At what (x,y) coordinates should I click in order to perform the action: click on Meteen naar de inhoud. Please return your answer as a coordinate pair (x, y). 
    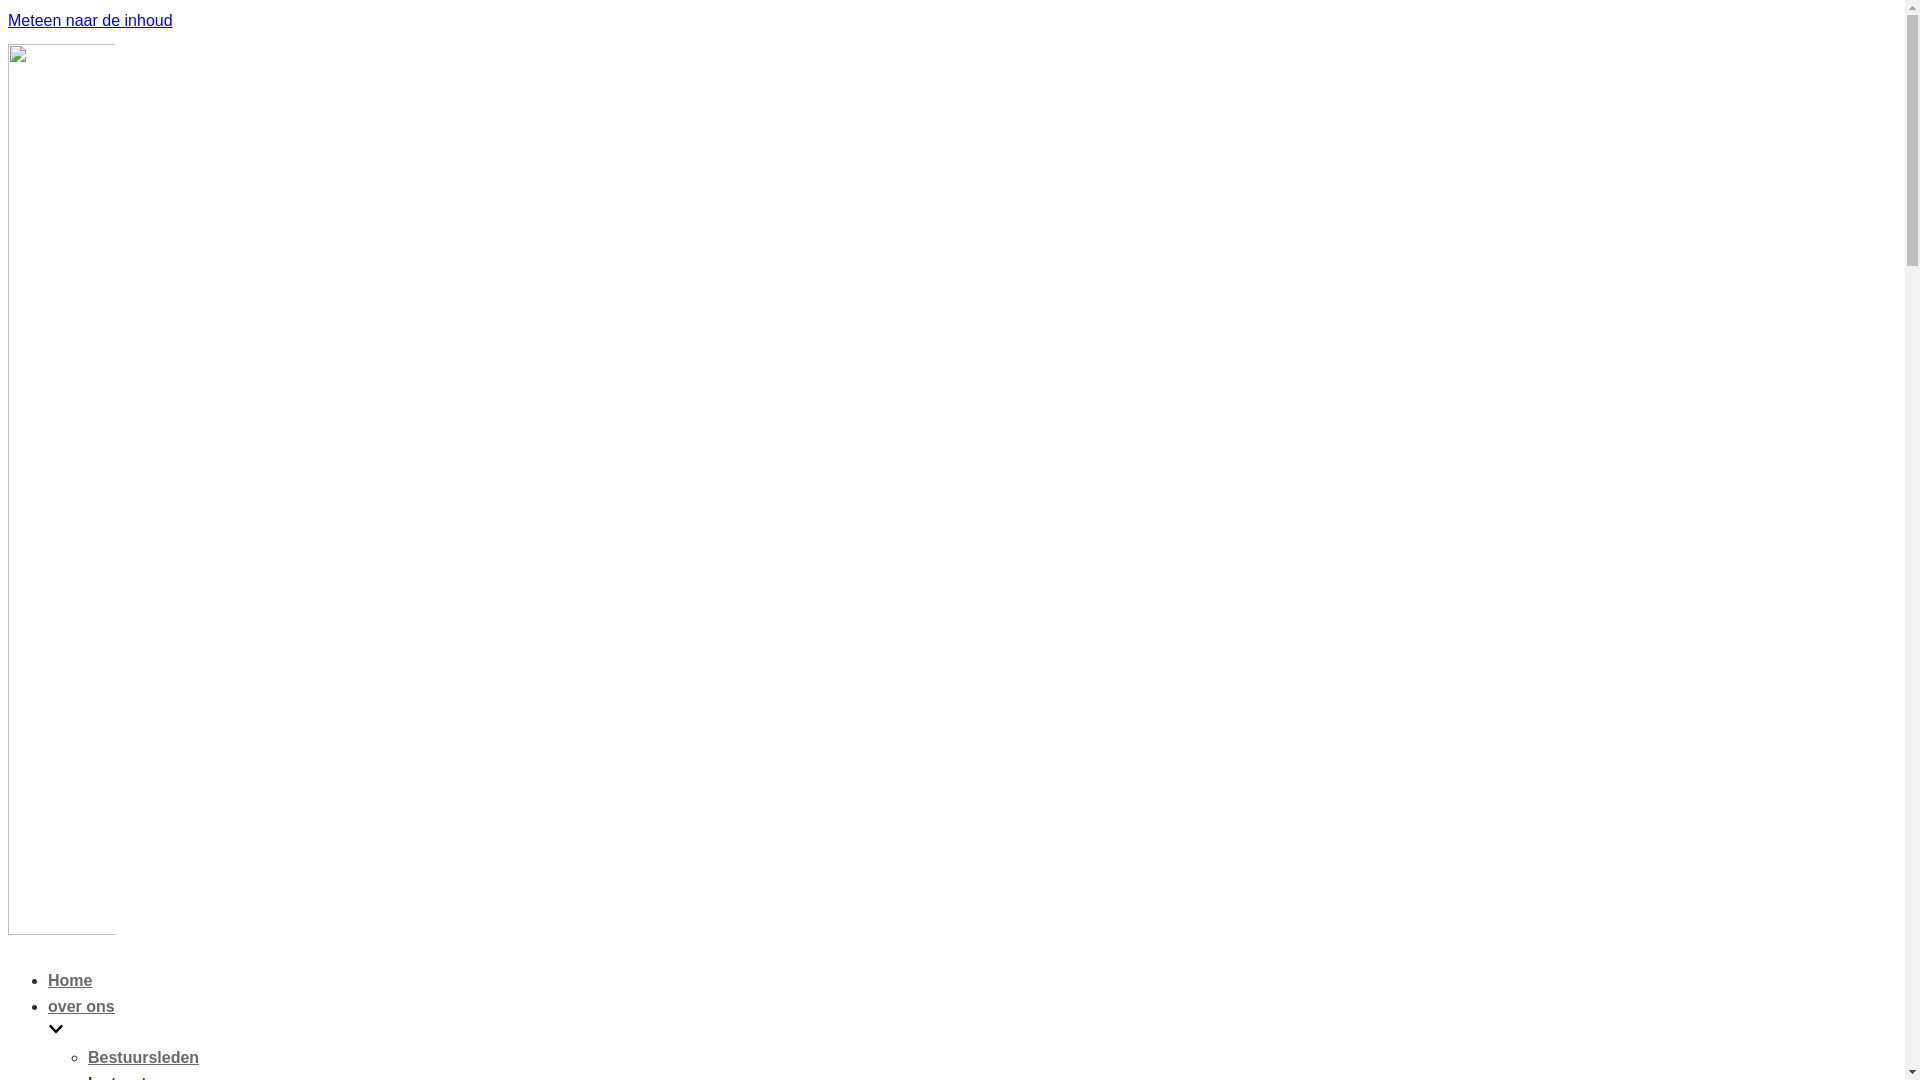
    Looking at the image, I should click on (90, 20).